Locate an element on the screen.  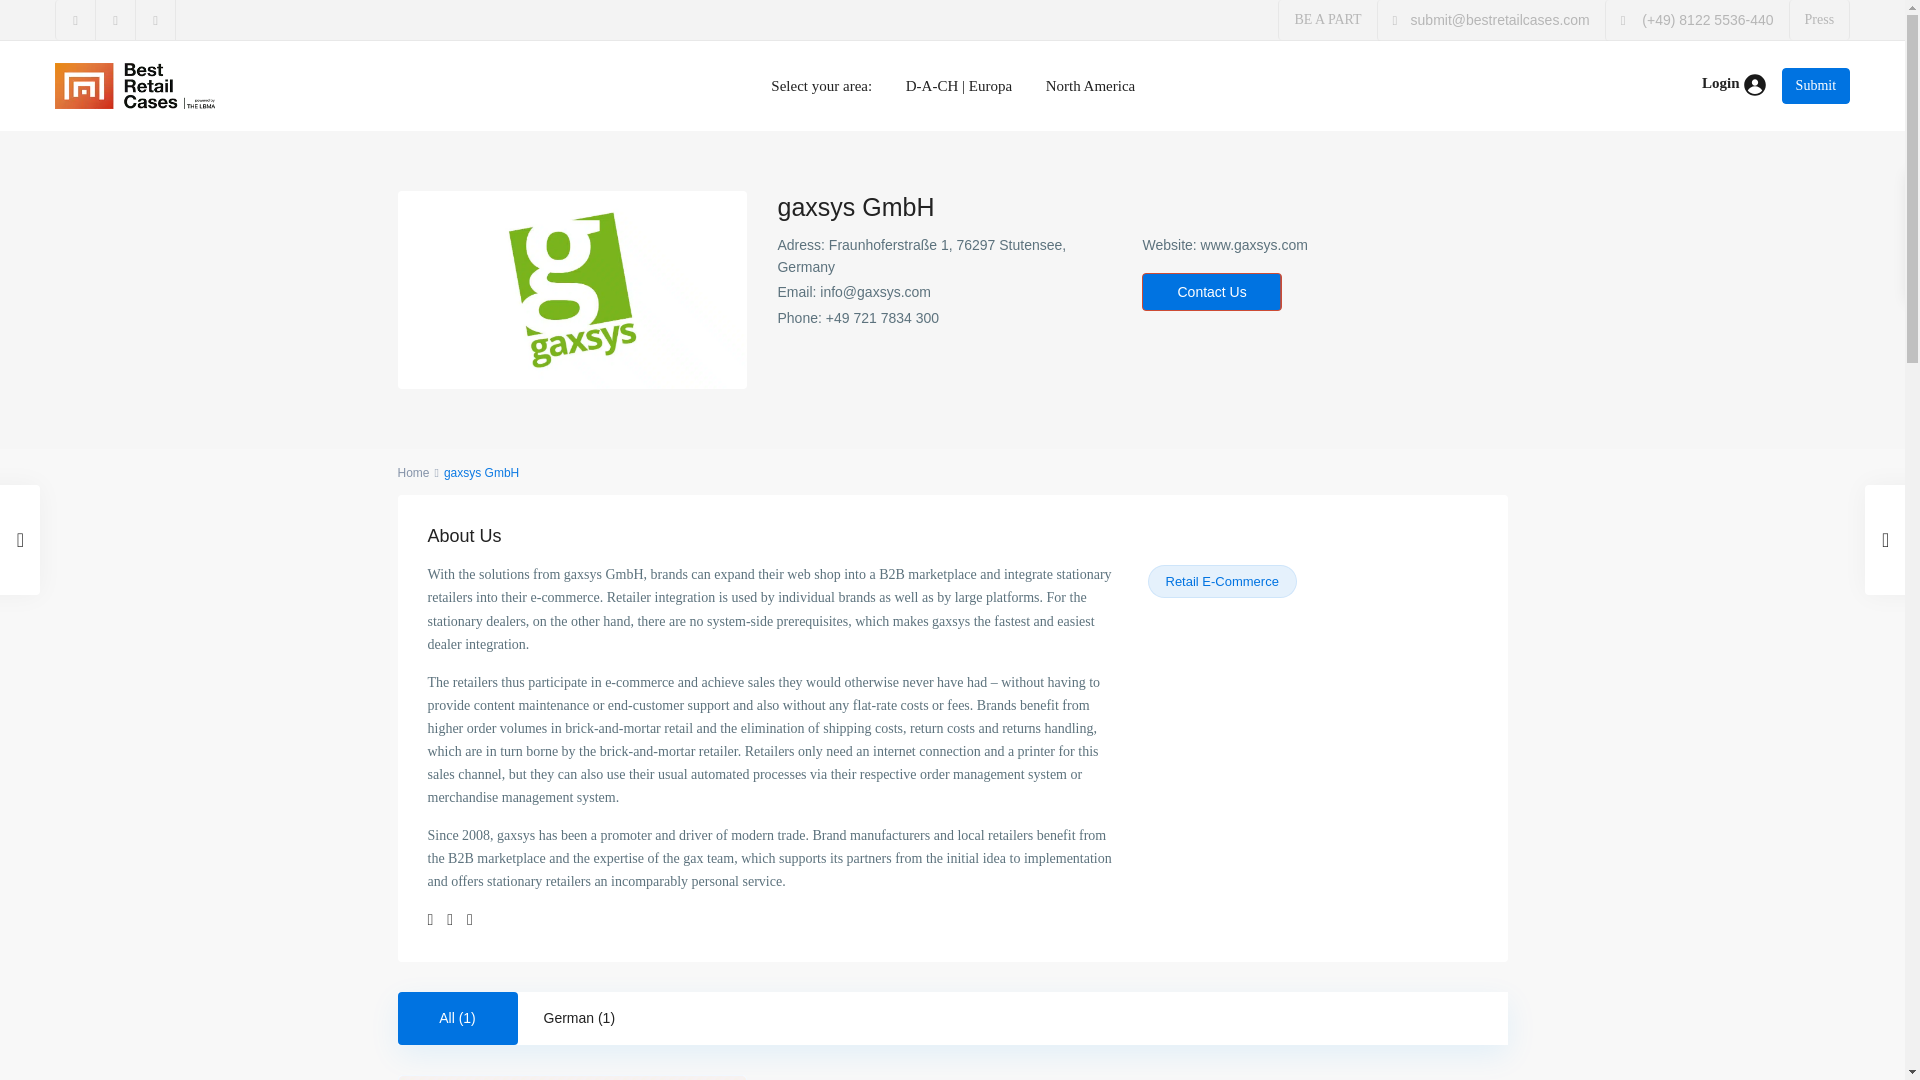
Select your area: is located at coordinates (822, 86).